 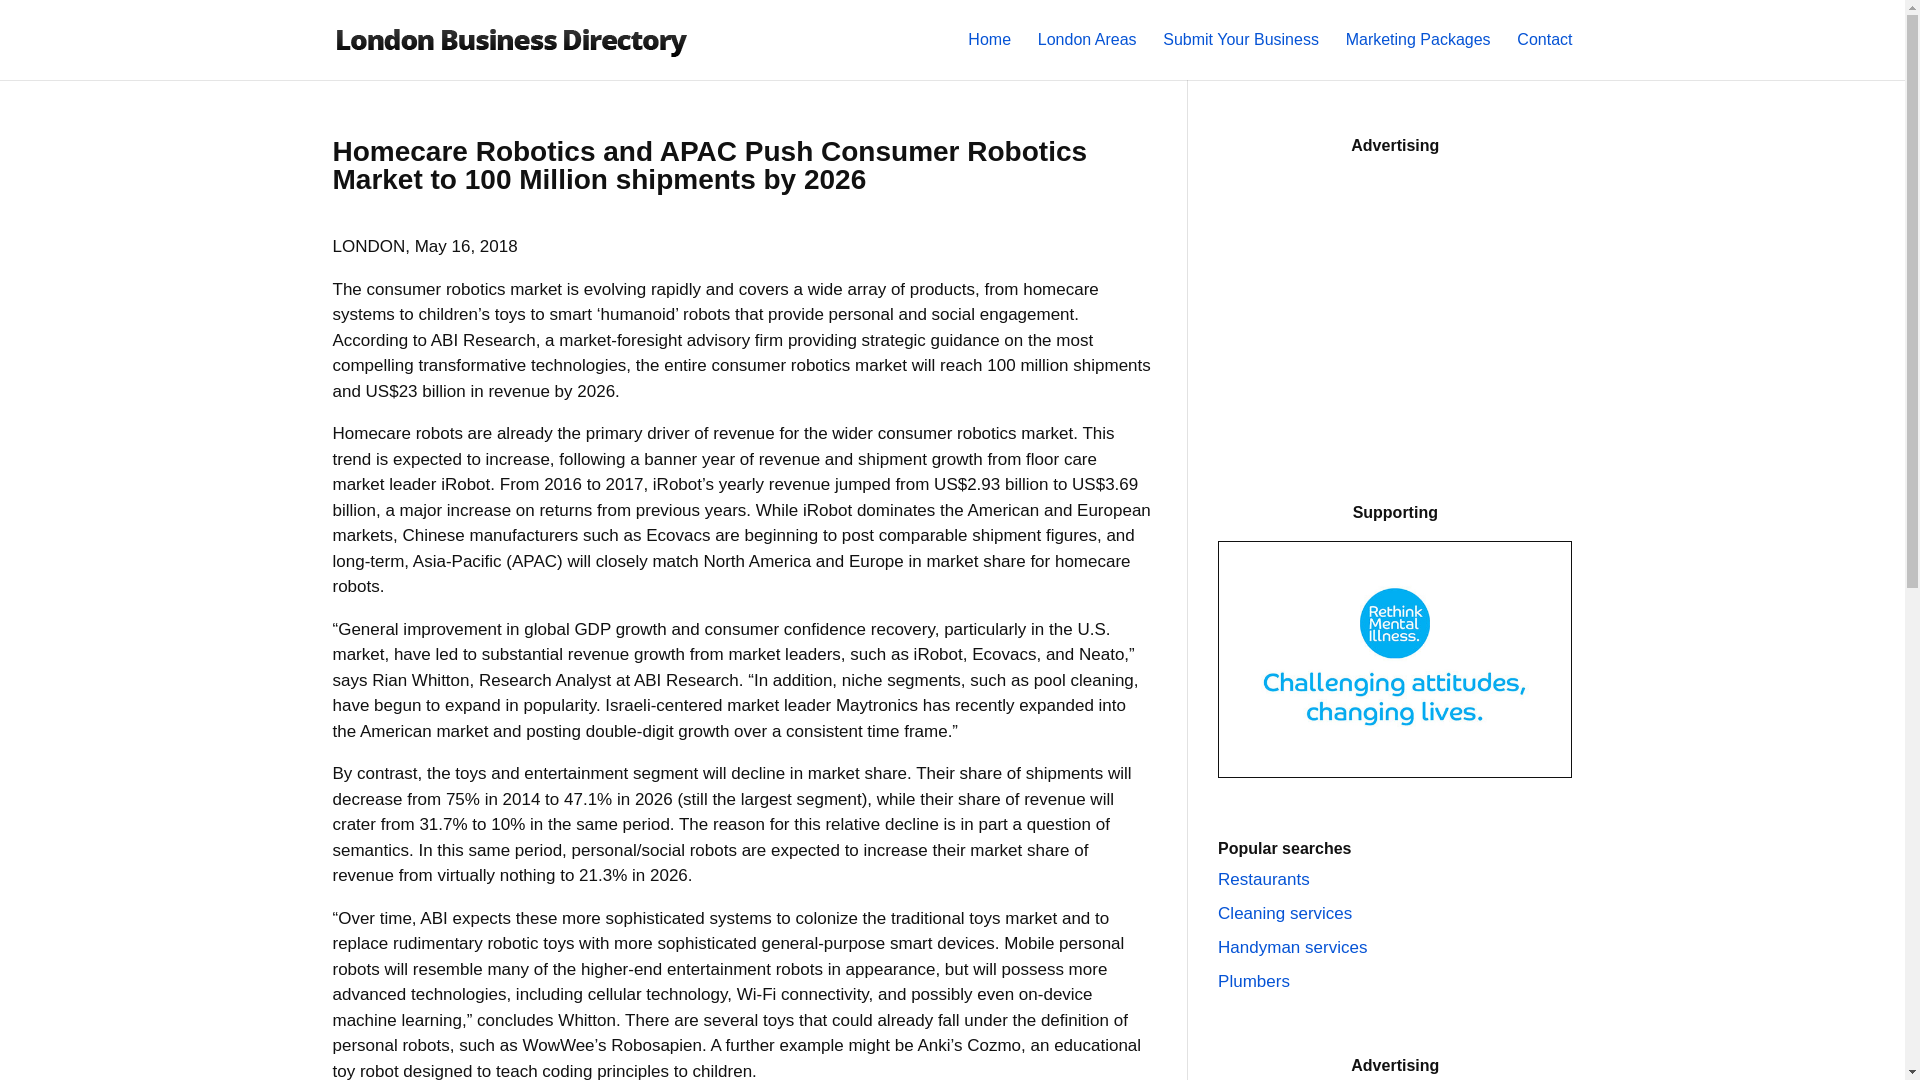 What do you see at coordinates (1087, 56) in the screenshot?
I see `London Areas` at bounding box center [1087, 56].